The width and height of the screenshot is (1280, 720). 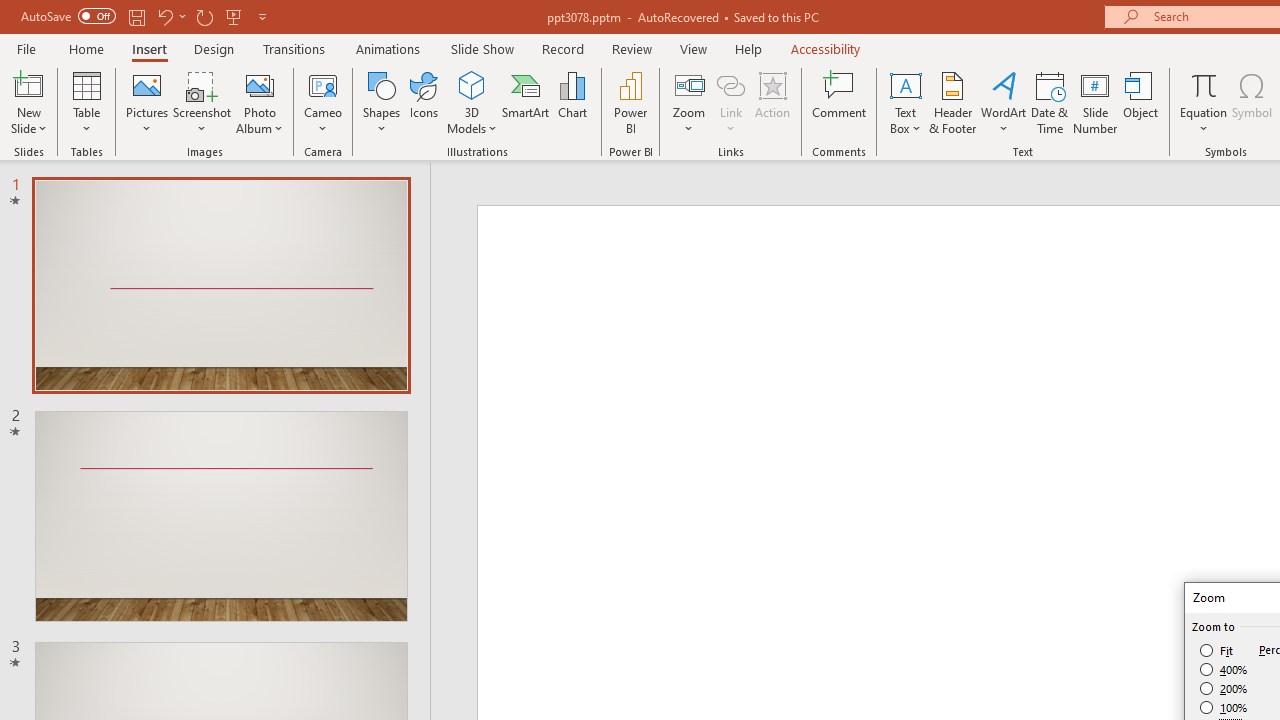 I want to click on Slide Number, so click(x=1096, y=102).